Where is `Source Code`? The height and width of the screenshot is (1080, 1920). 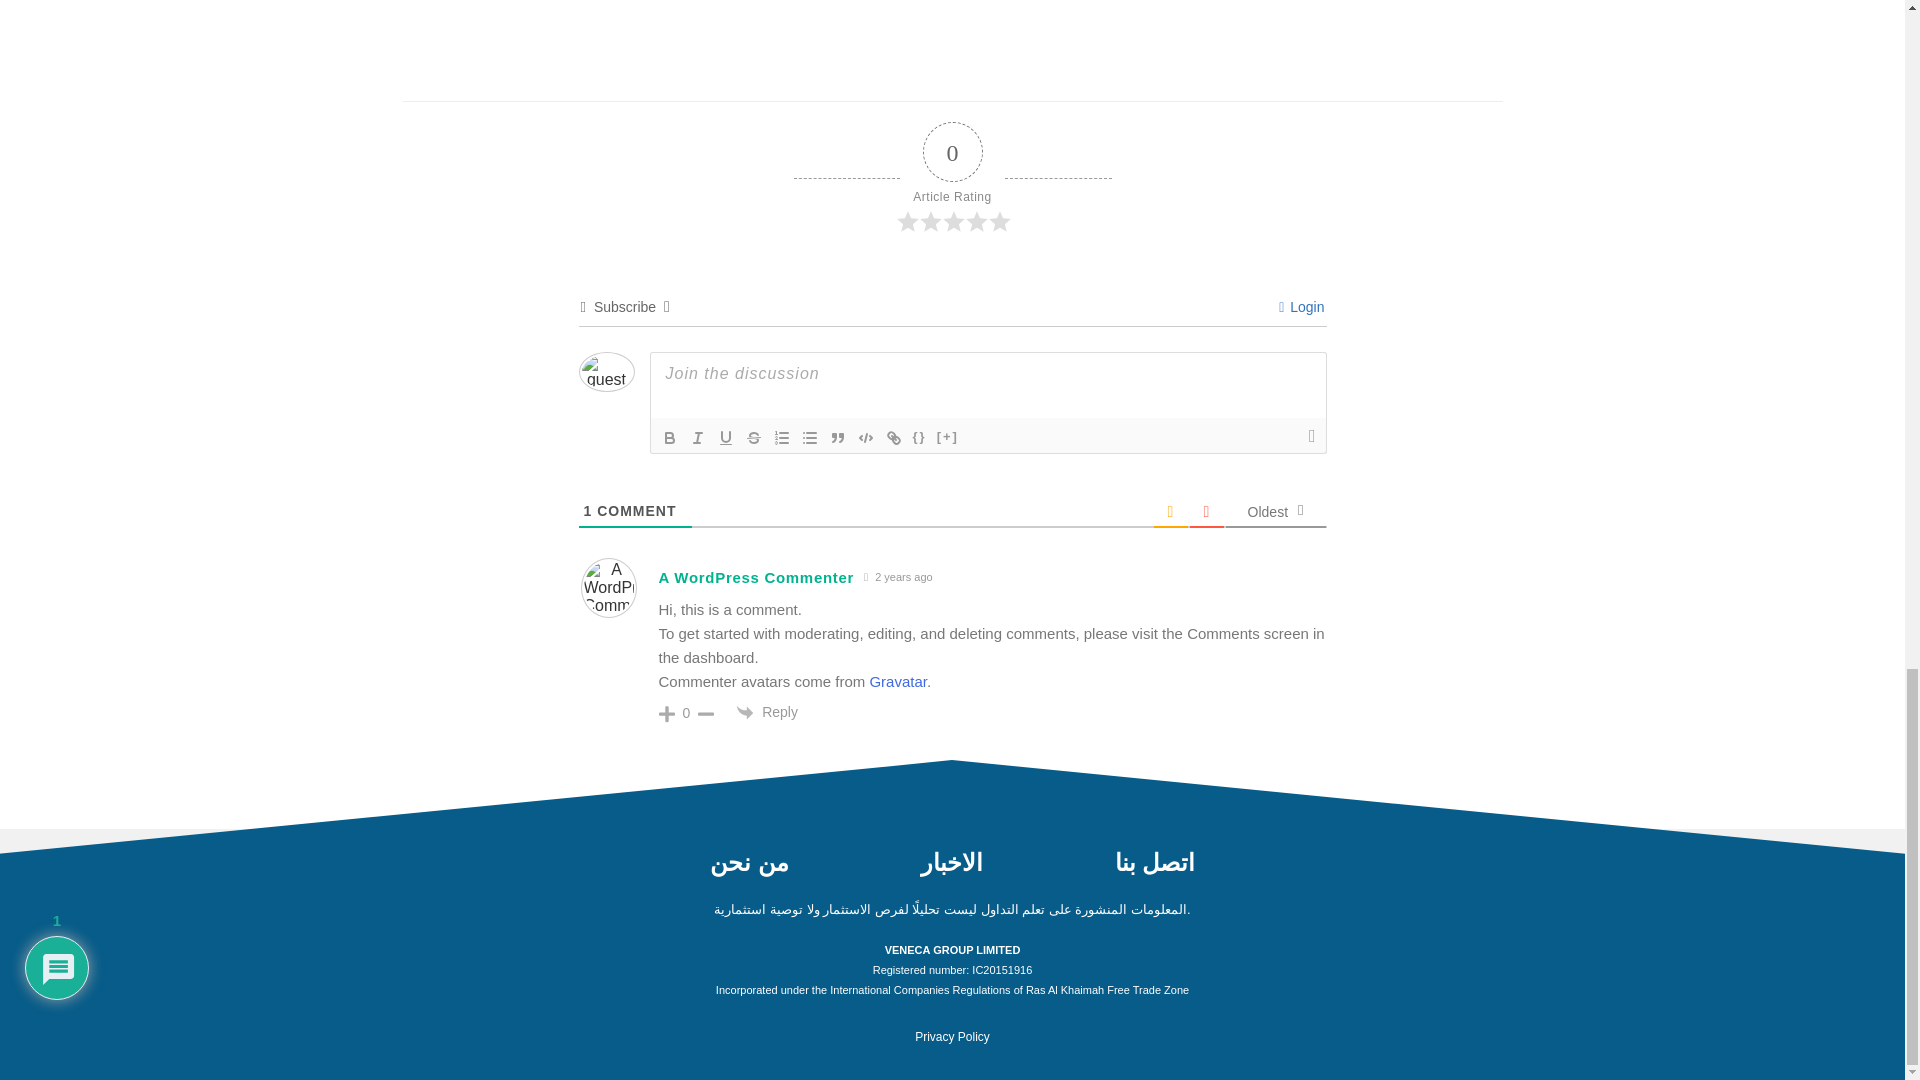
Source Code is located at coordinates (920, 438).